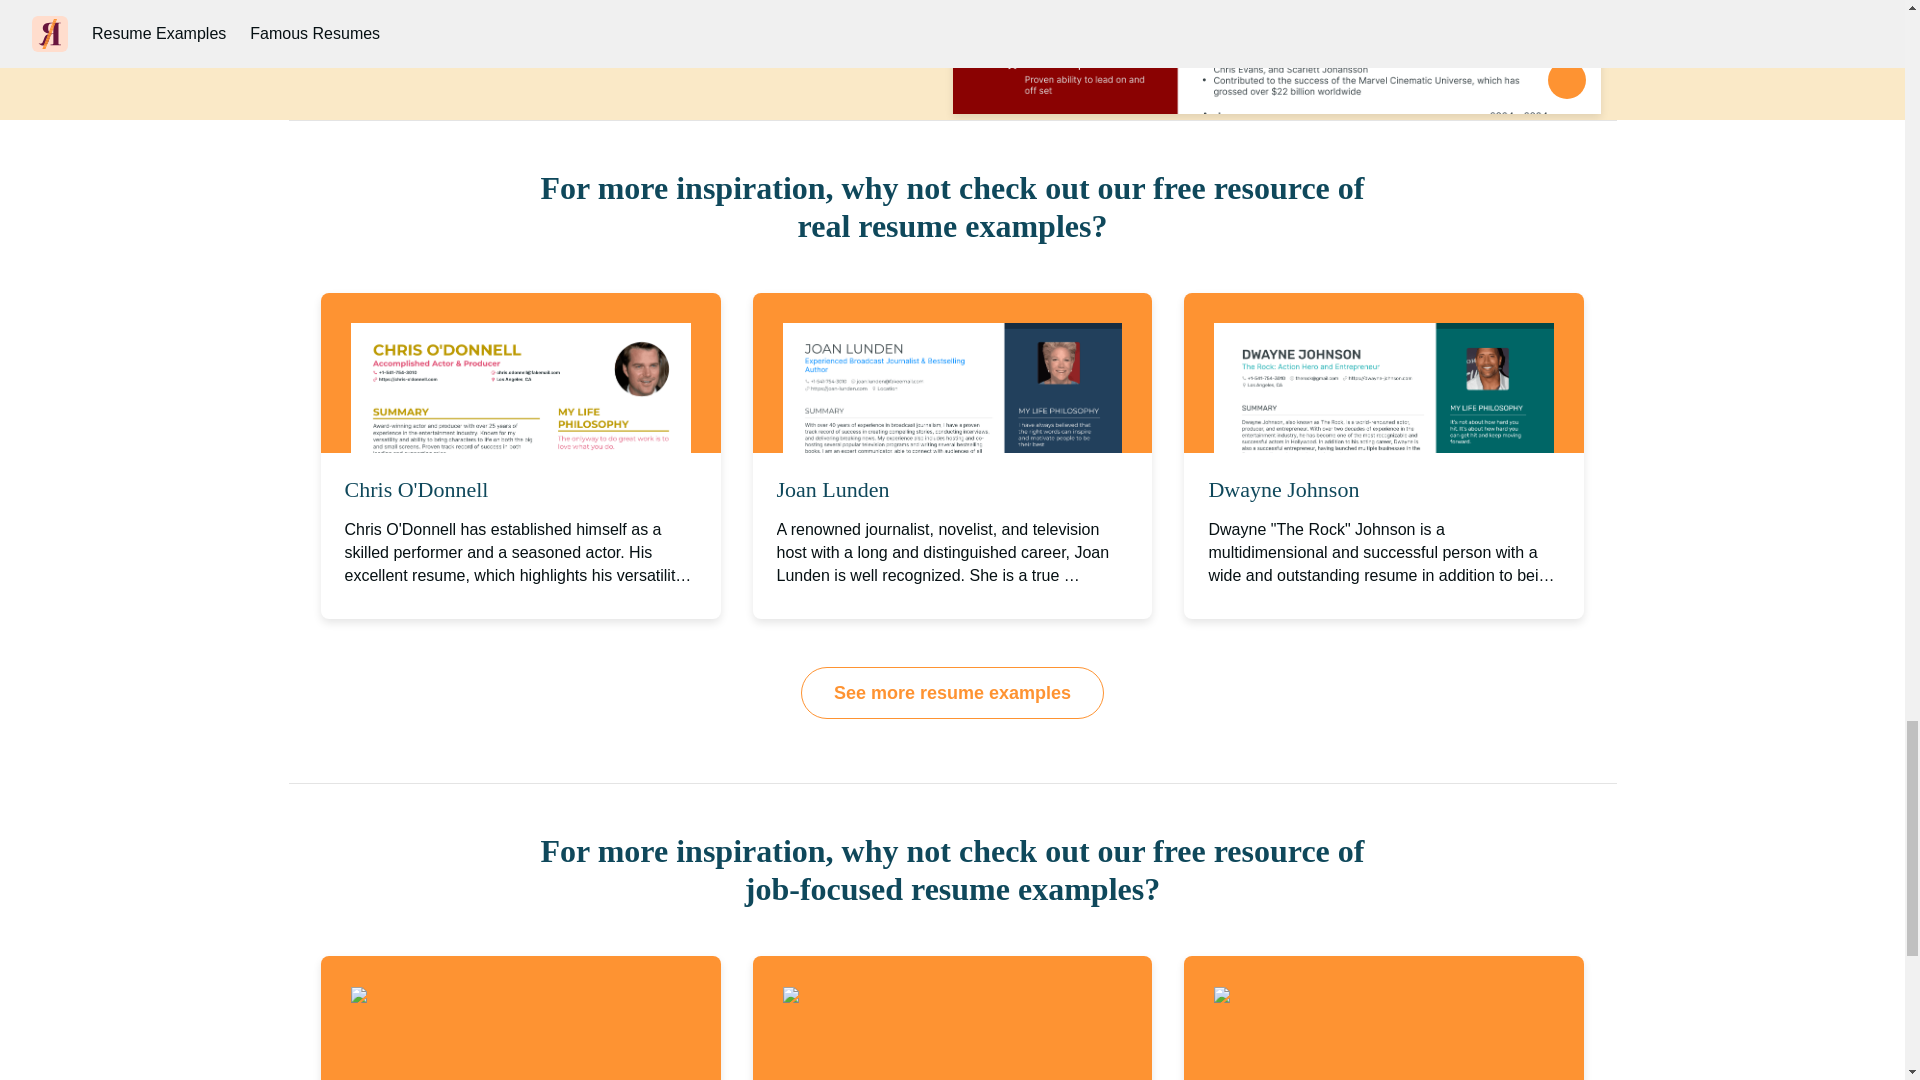 This screenshot has height=1080, width=1920. Describe the element at coordinates (901, 996) in the screenshot. I see `Investment Banker's resume` at that location.